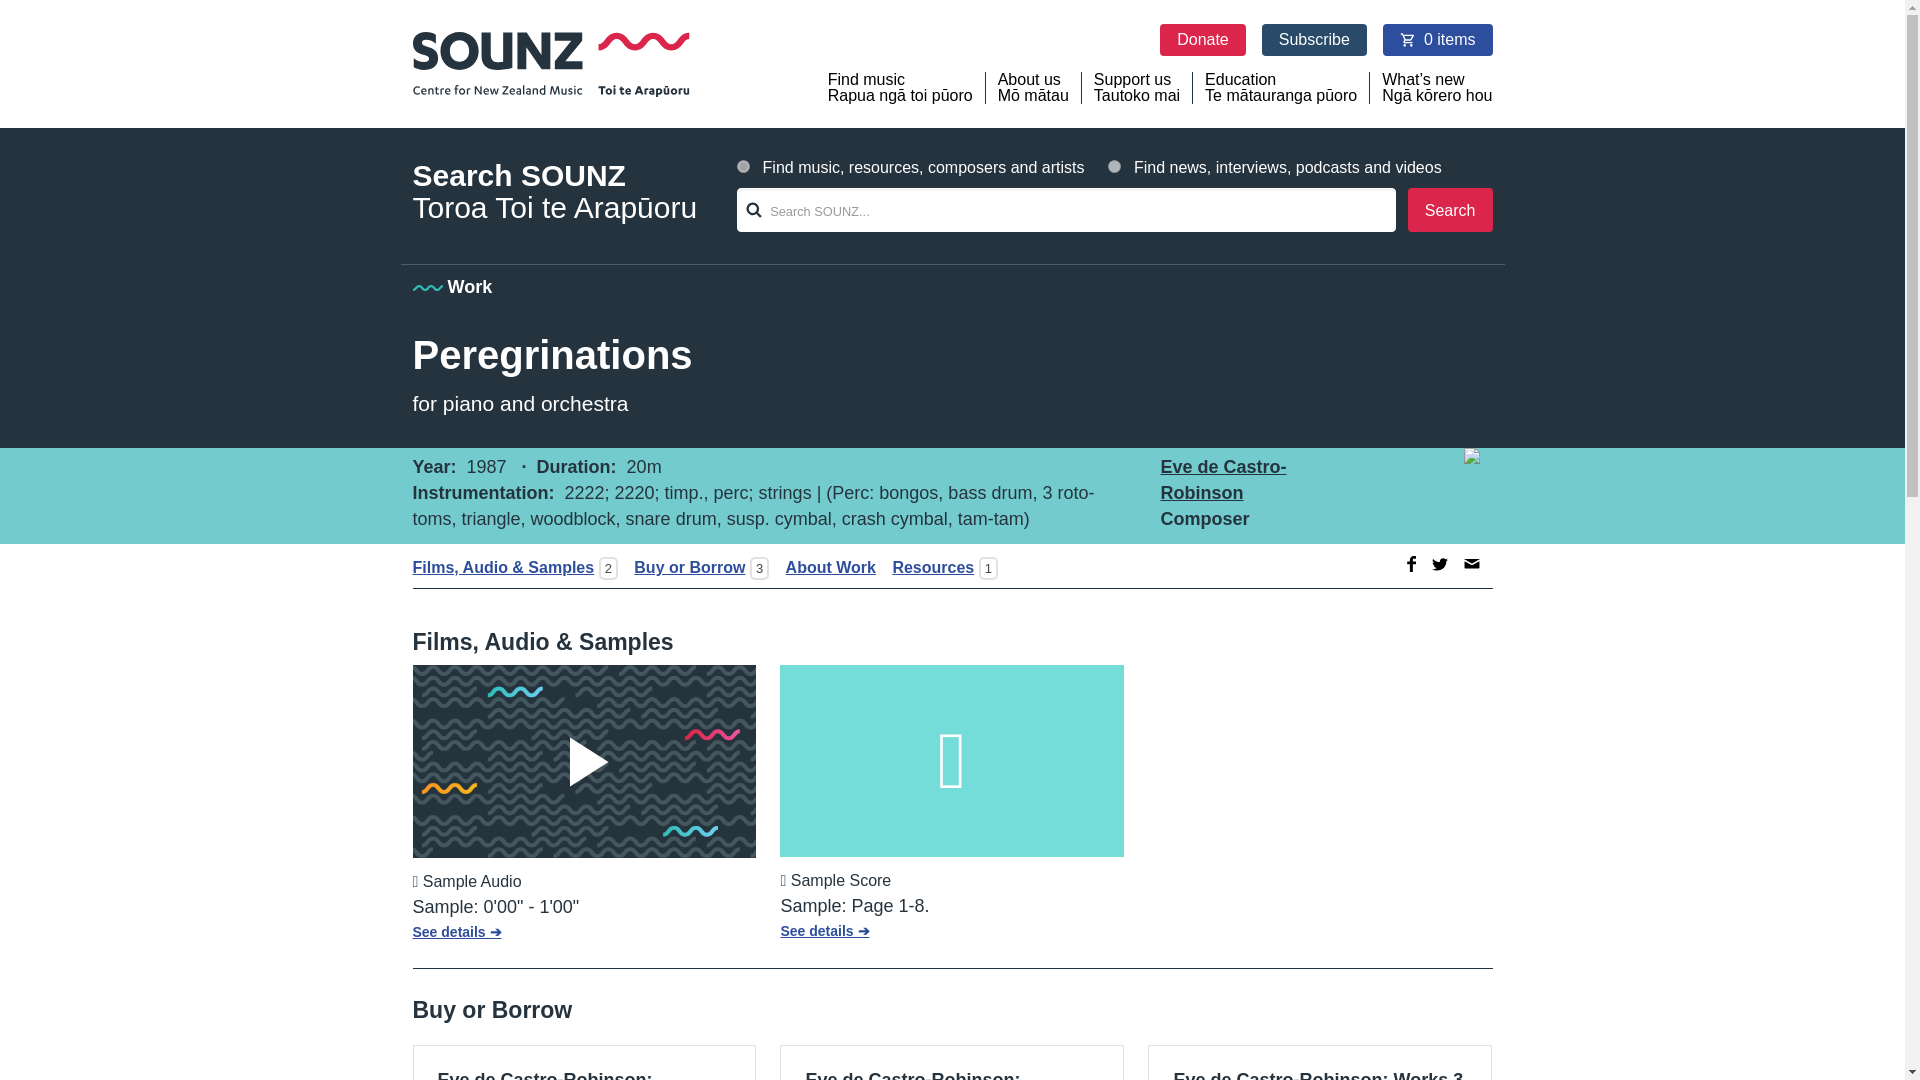 The image size is (1920, 1080). What do you see at coordinates (1314, 40) in the screenshot?
I see `Share to Twitter` at bounding box center [1314, 40].